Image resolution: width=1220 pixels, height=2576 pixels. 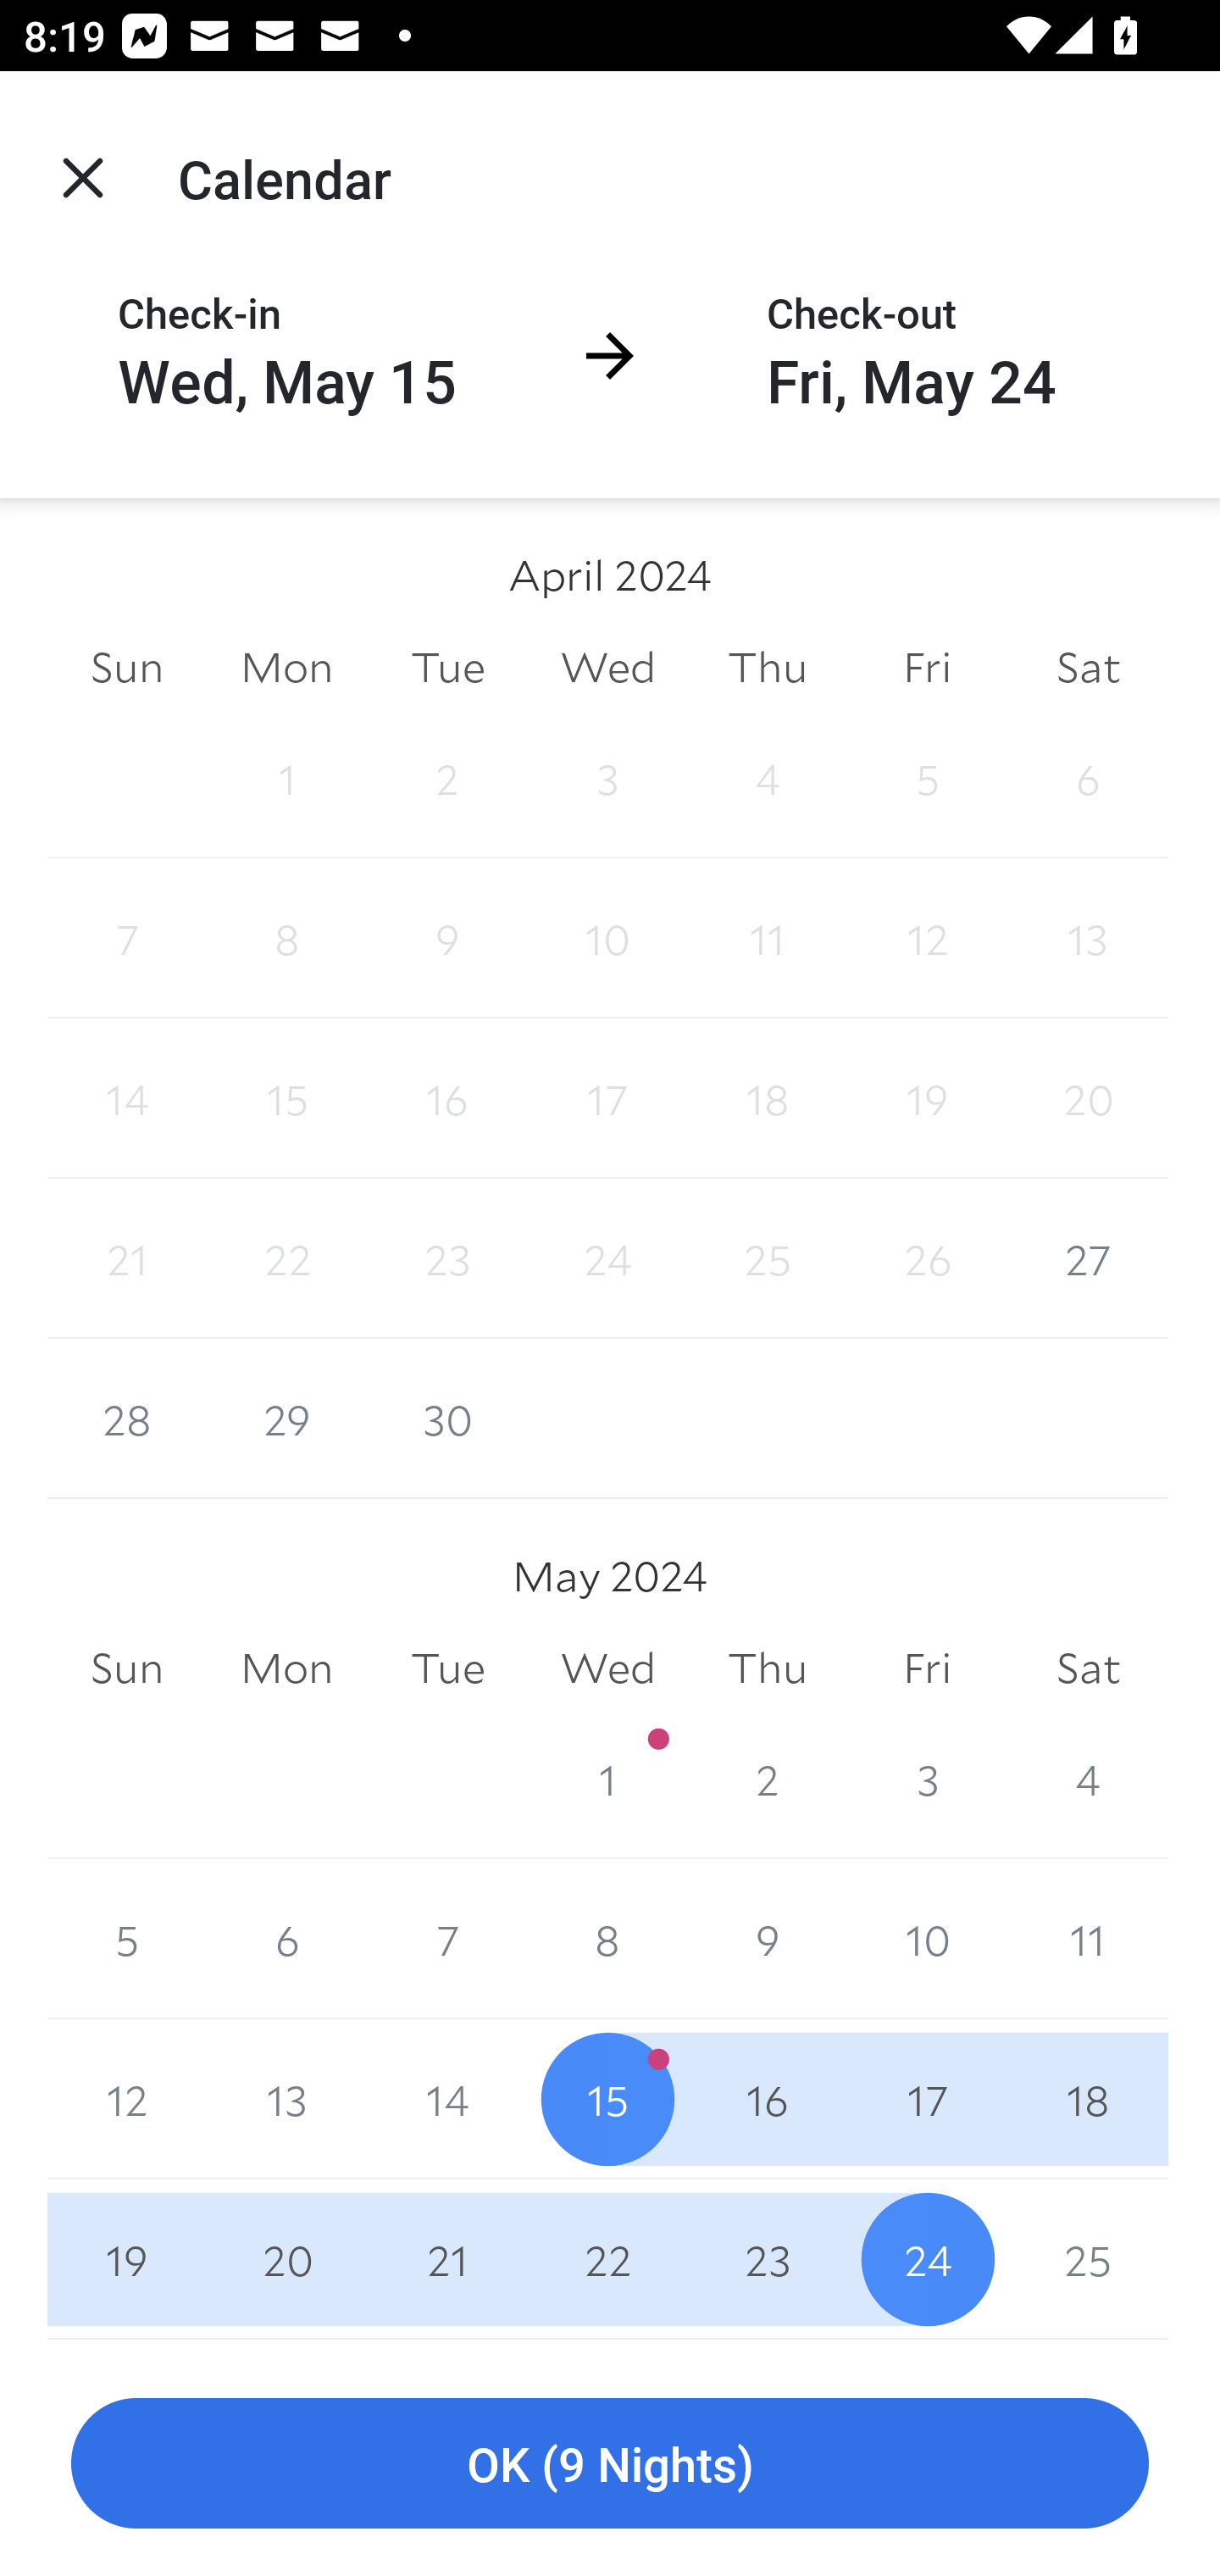 What do you see at coordinates (927, 1779) in the screenshot?
I see `3 3 May 2024` at bounding box center [927, 1779].